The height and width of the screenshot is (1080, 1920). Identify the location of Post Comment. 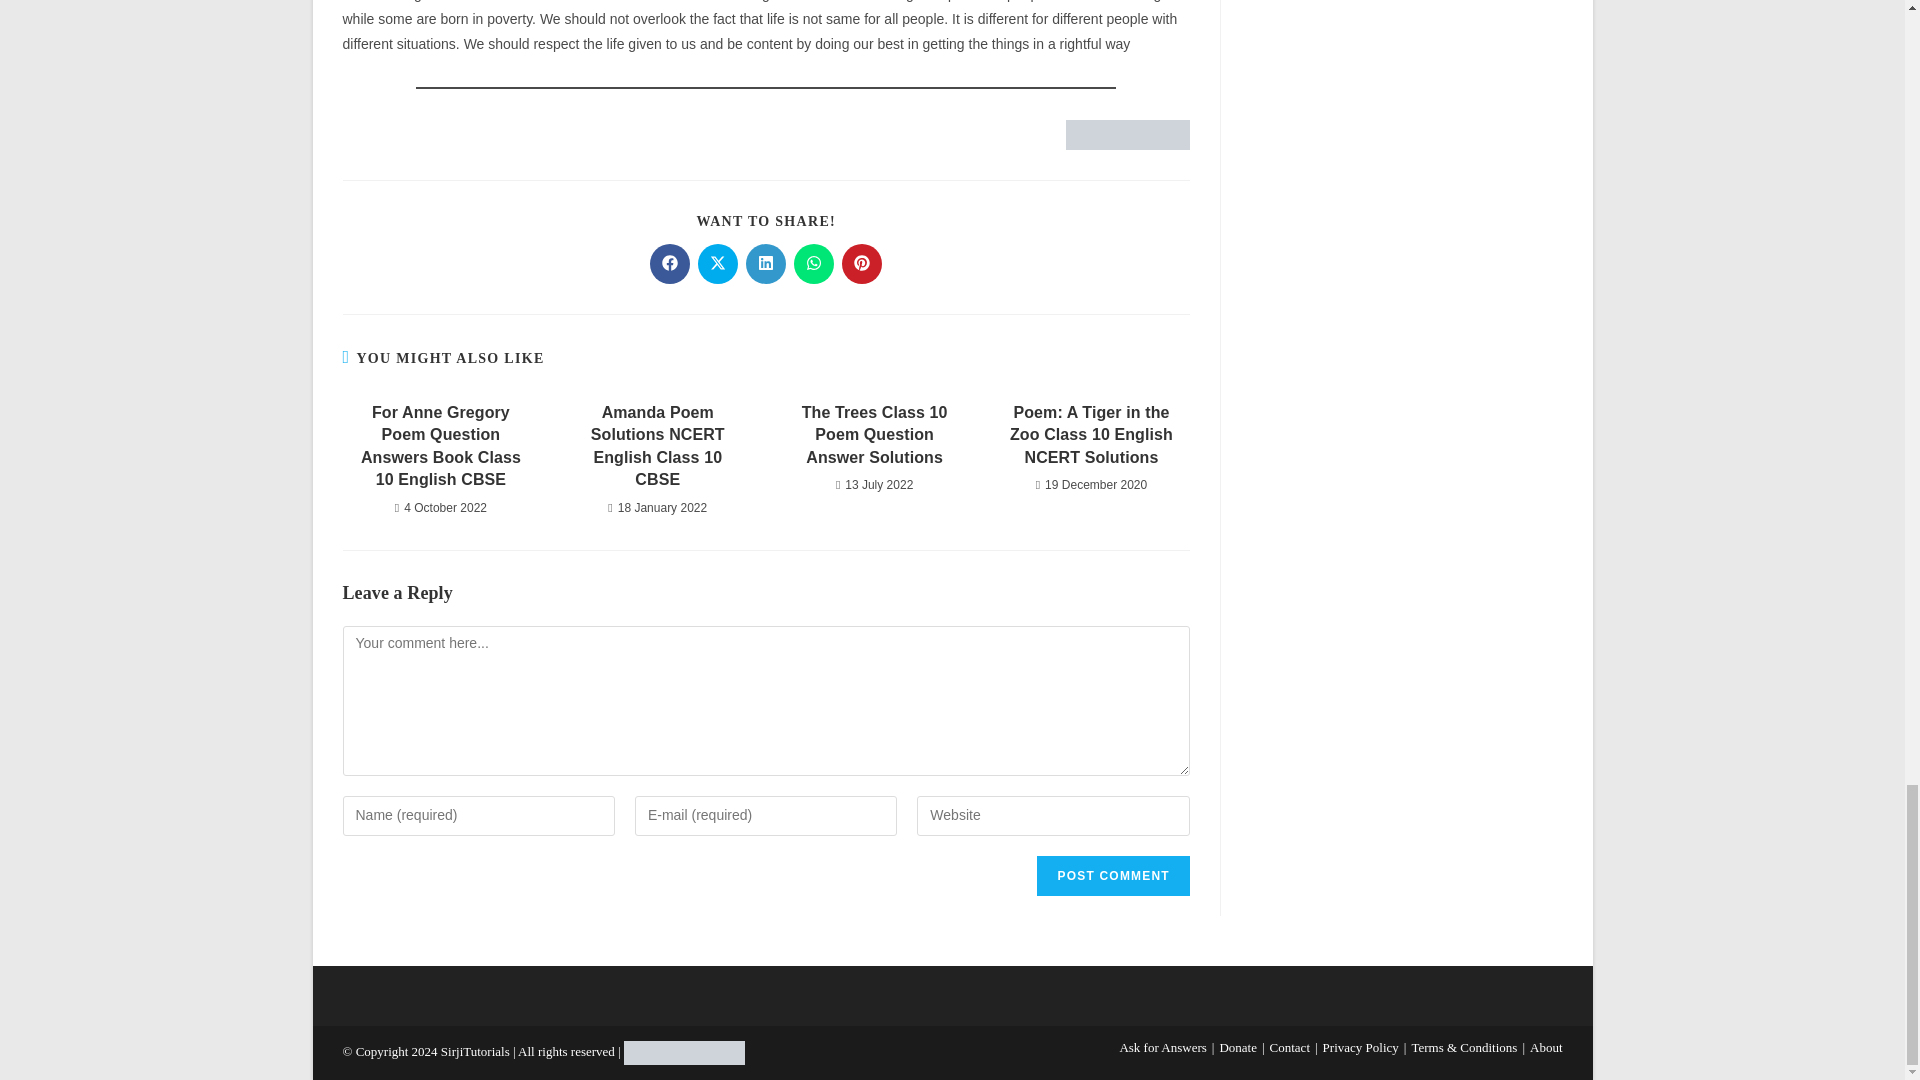
(1112, 876).